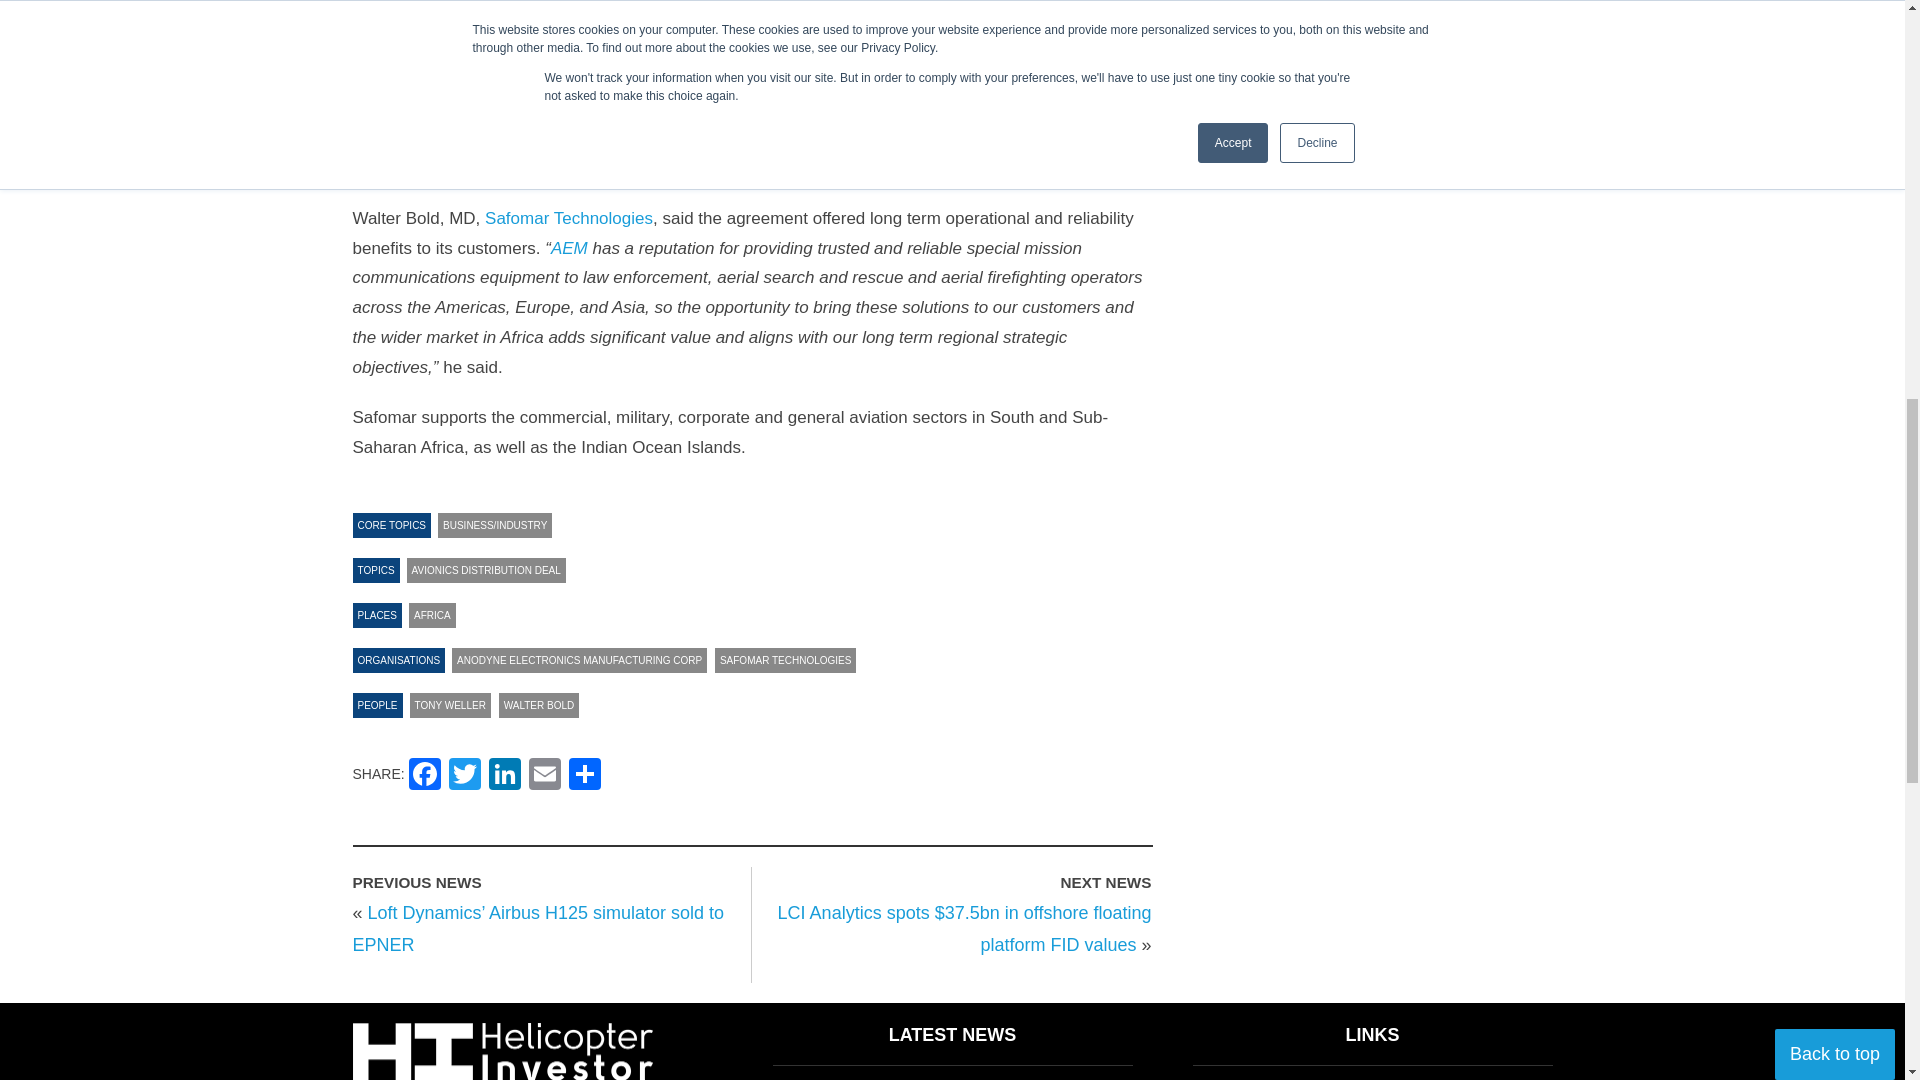  What do you see at coordinates (568, 218) in the screenshot?
I see `Safomar Technologies` at bounding box center [568, 218].